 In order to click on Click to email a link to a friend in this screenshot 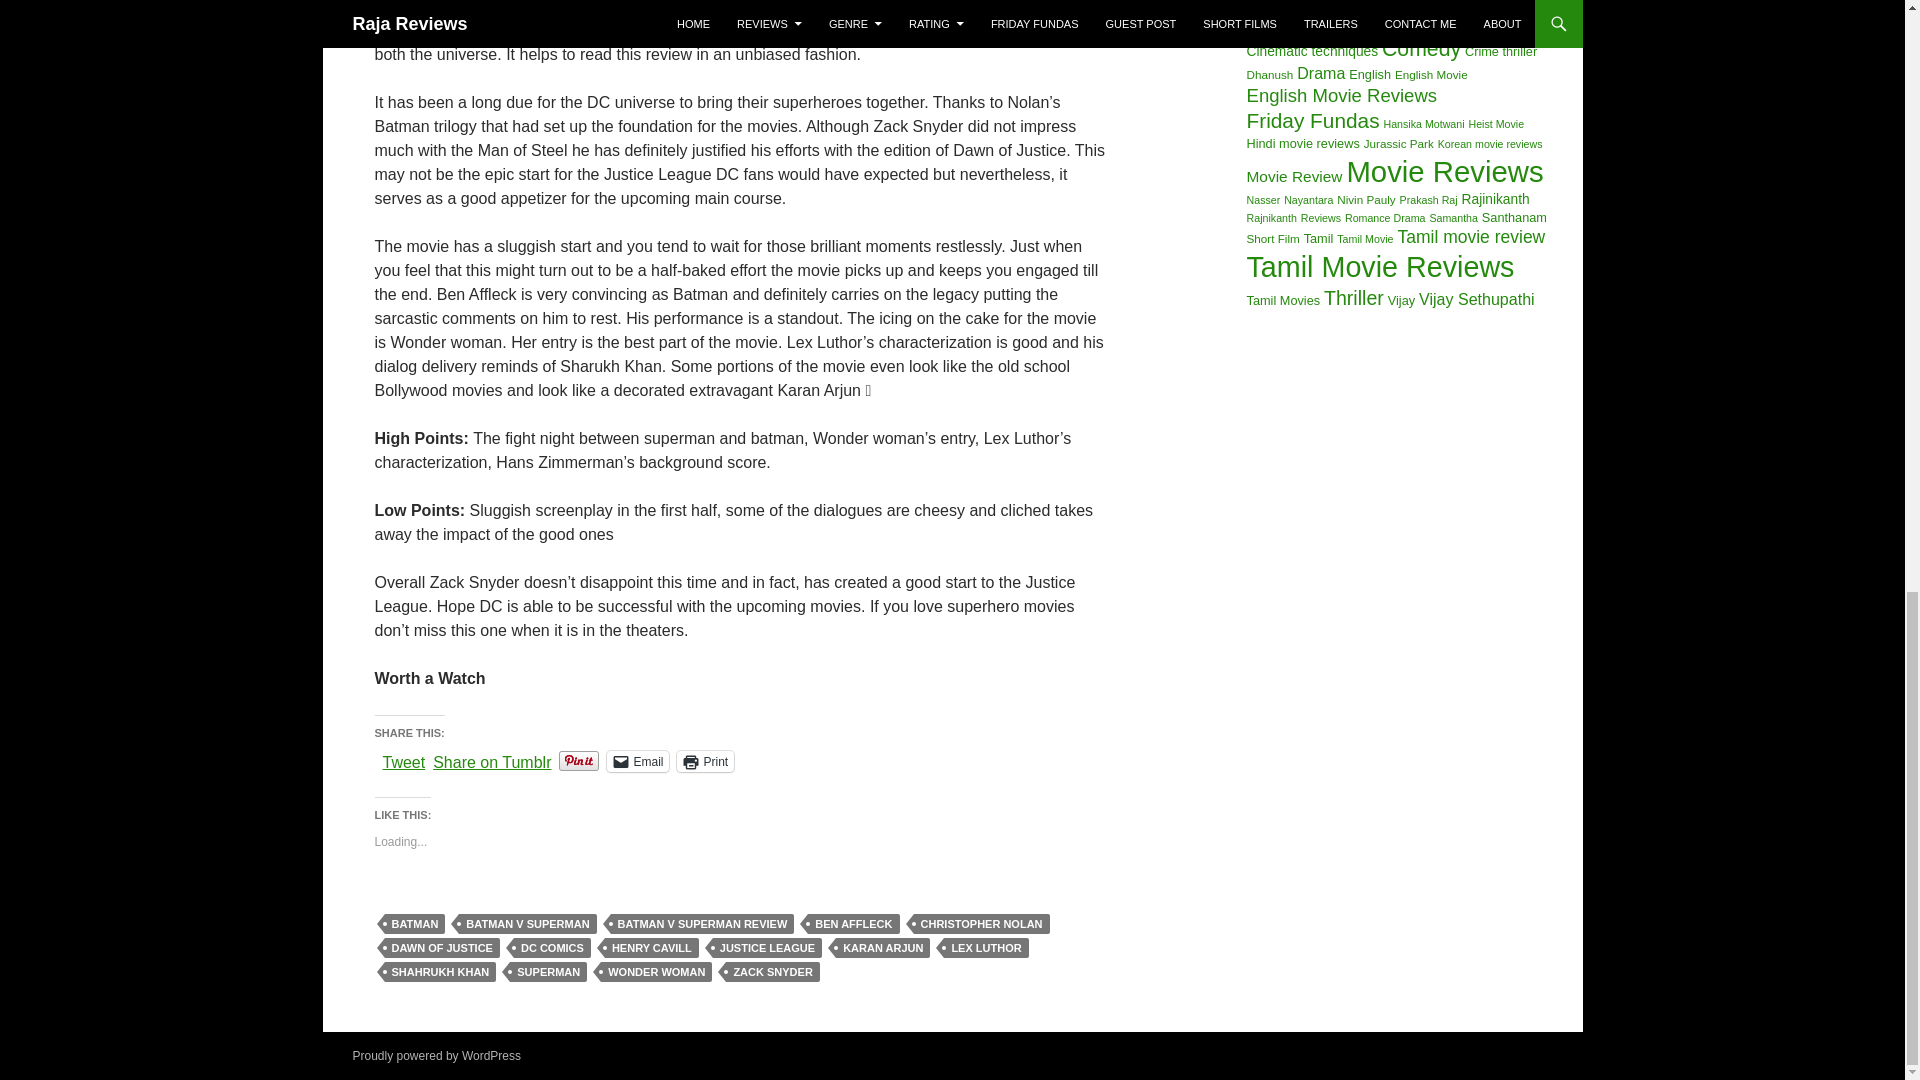, I will do `click(637, 761)`.